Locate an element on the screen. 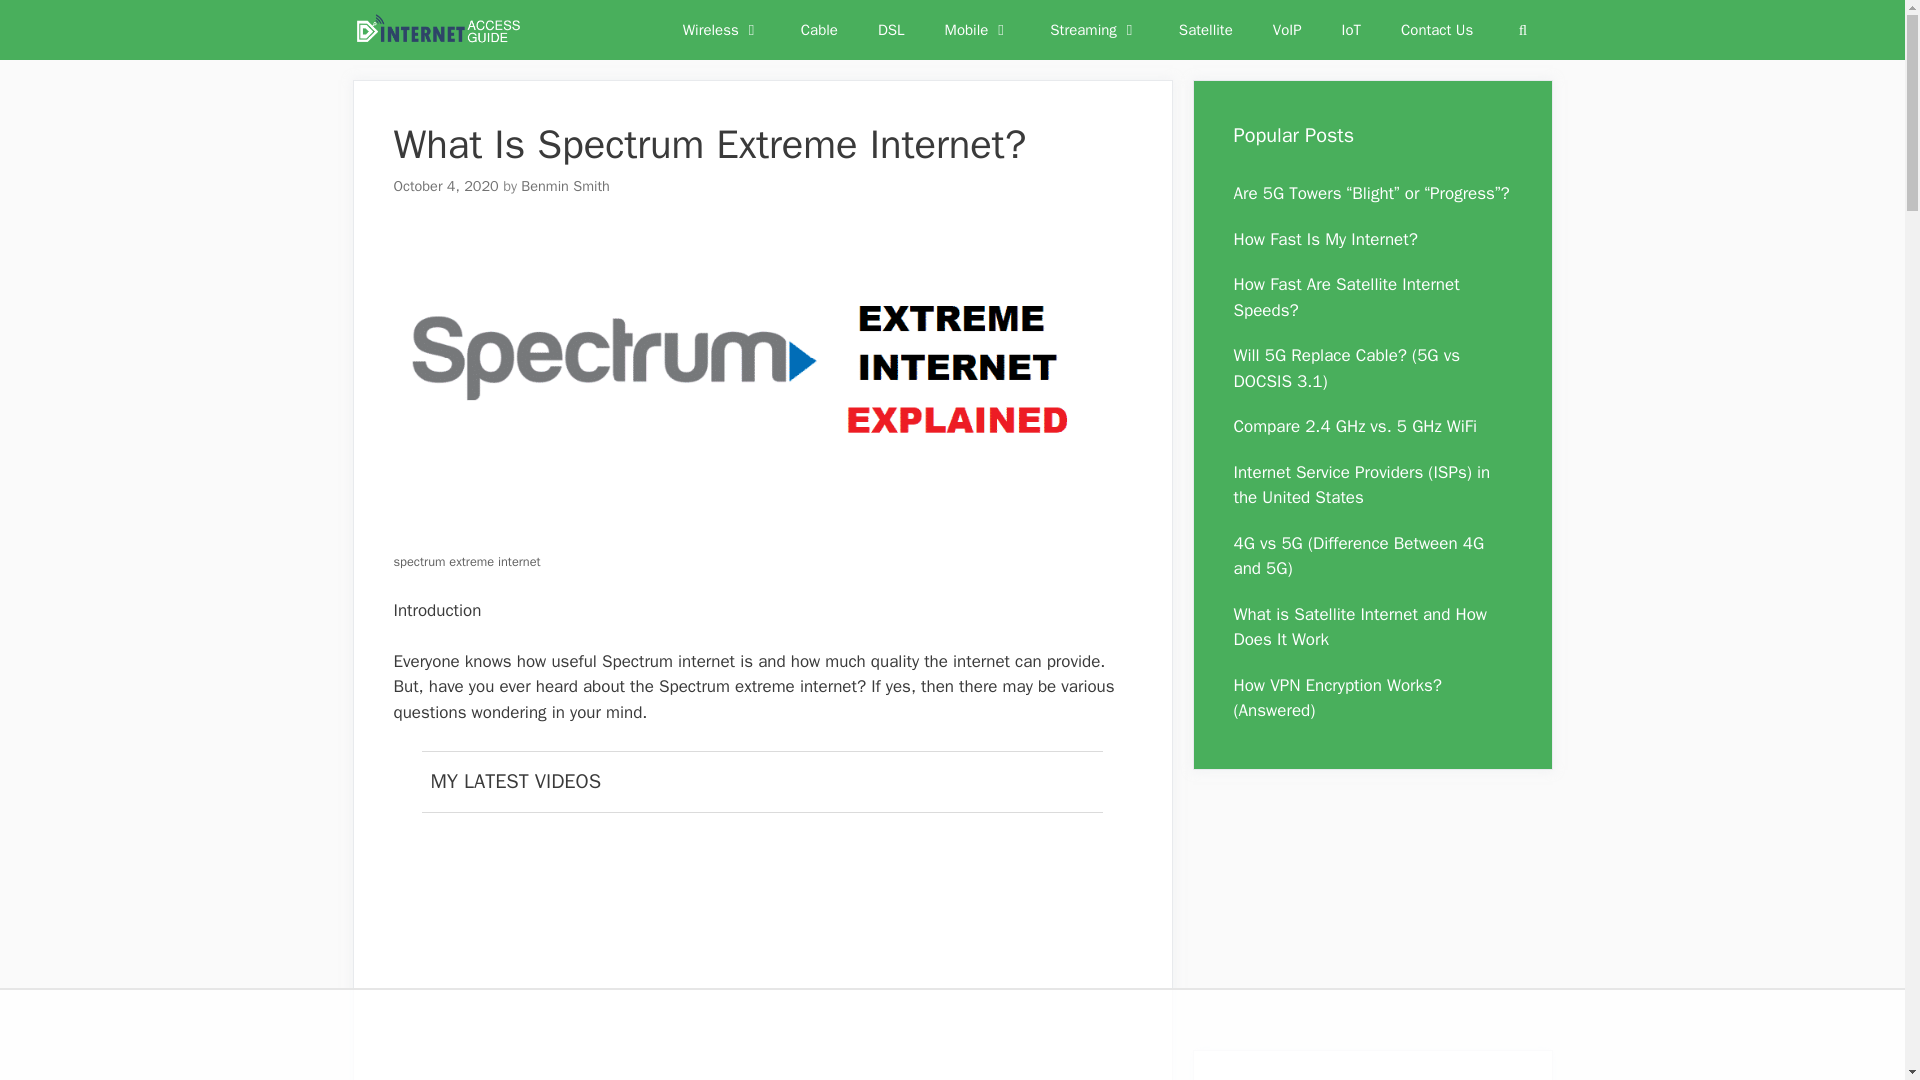 The width and height of the screenshot is (1920, 1080). DSL is located at coordinates (892, 30).